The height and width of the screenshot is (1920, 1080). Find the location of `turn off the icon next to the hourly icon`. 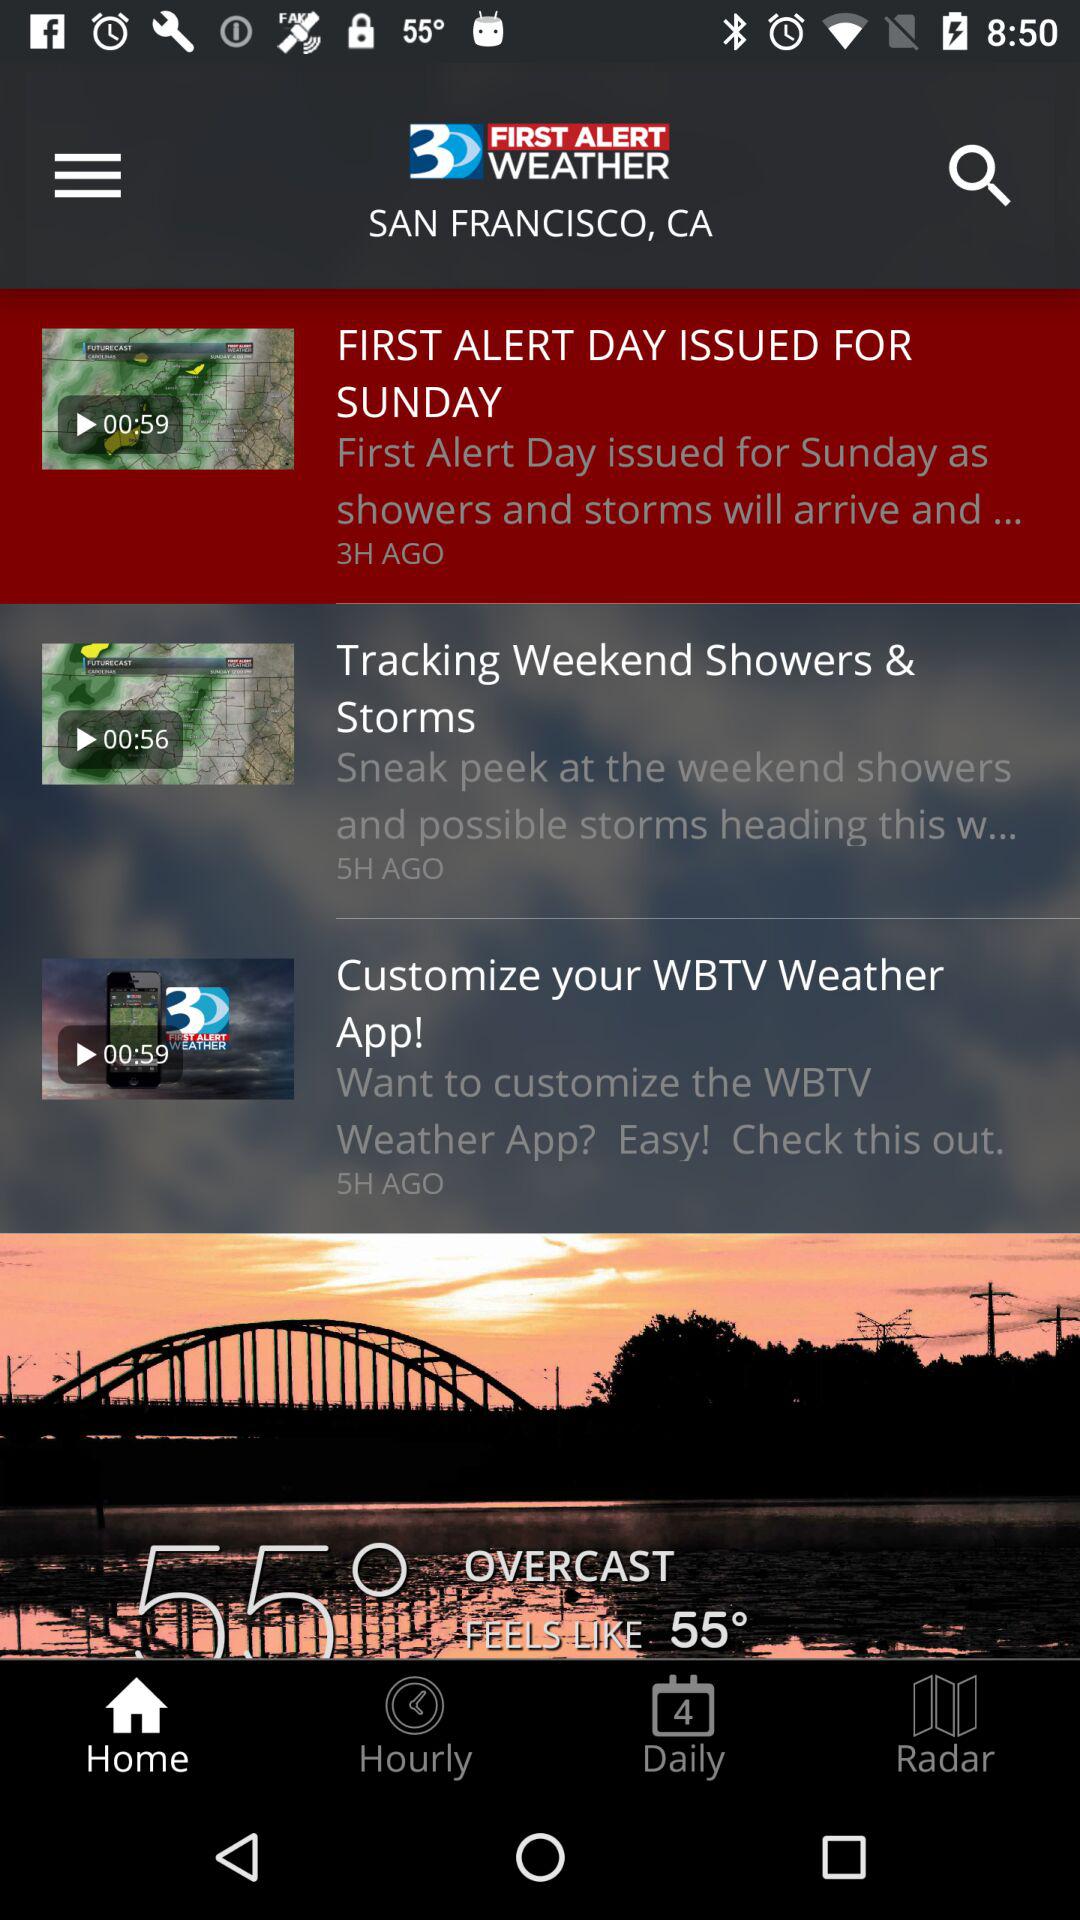

turn off the icon next to the hourly icon is located at coordinates (136, 1726).